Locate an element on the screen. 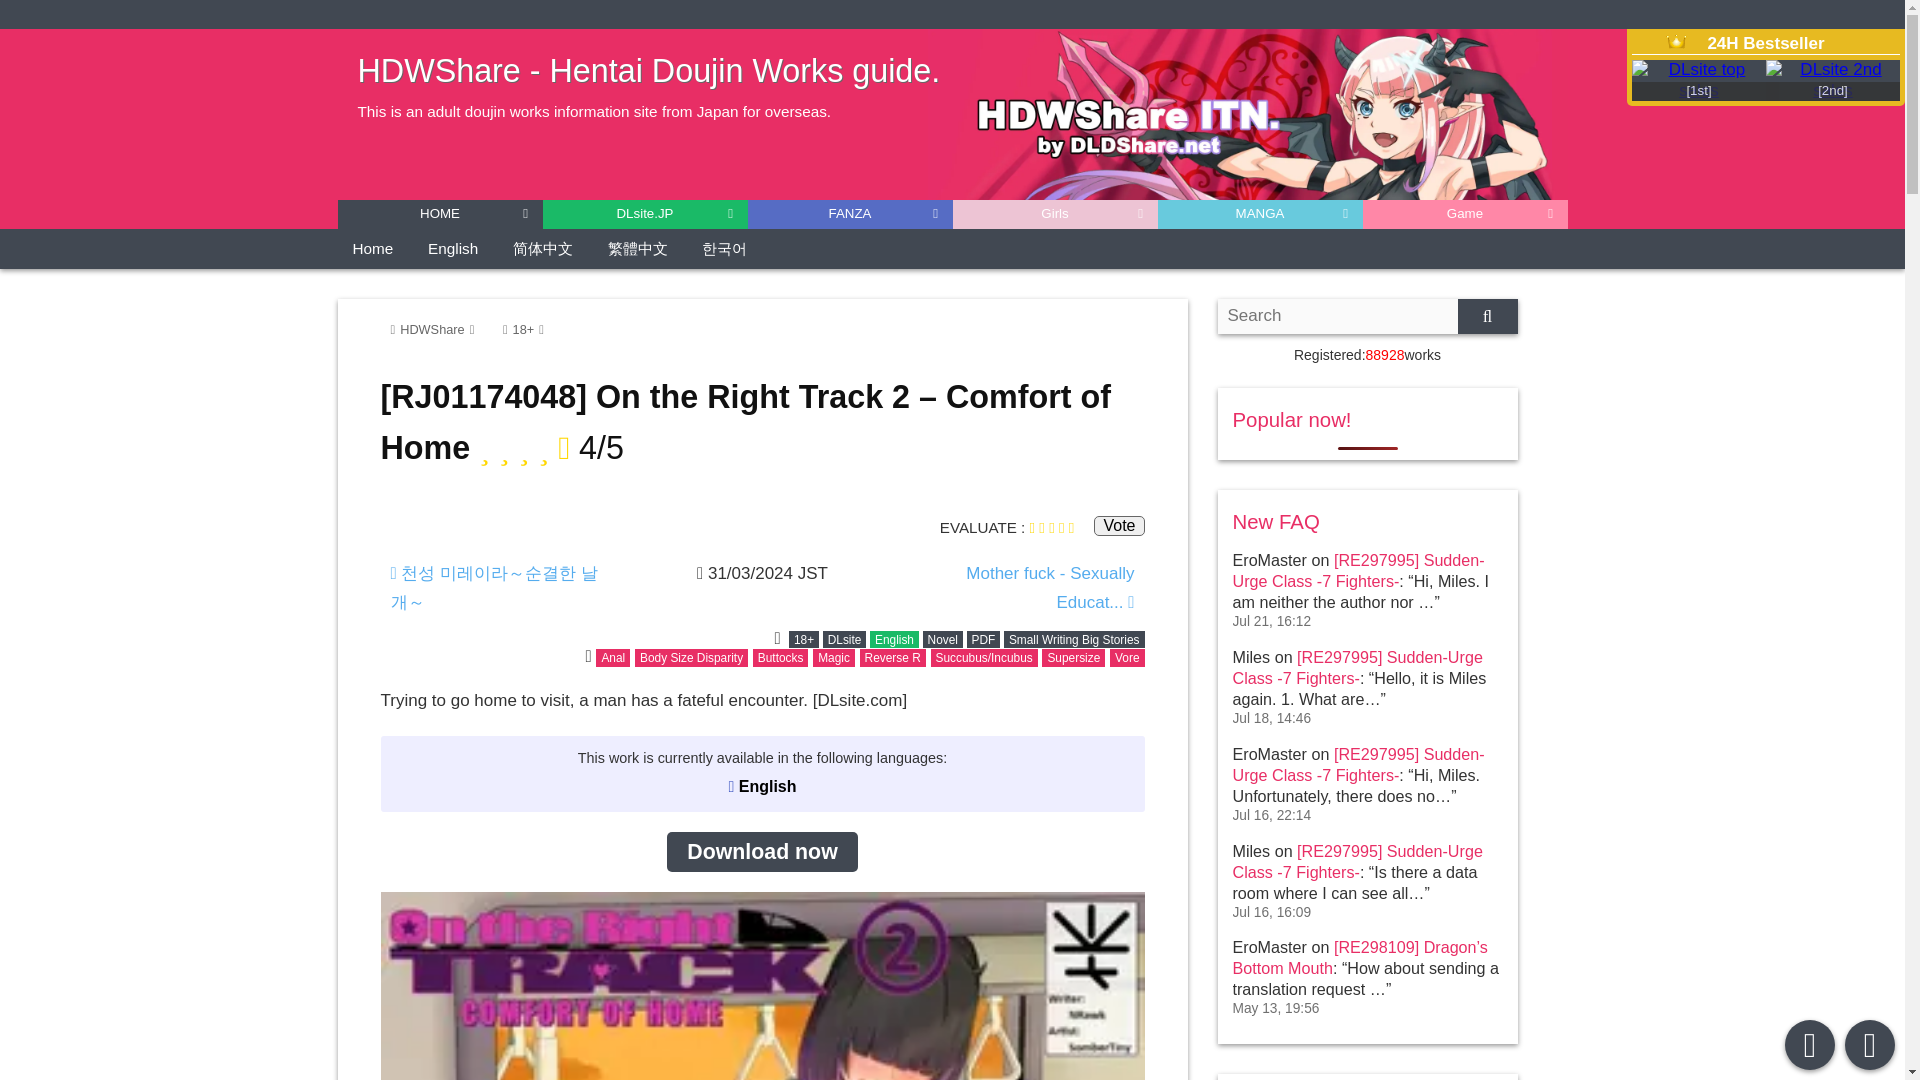 The width and height of the screenshot is (1920, 1080). HDWShare is located at coordinates (434, 328).